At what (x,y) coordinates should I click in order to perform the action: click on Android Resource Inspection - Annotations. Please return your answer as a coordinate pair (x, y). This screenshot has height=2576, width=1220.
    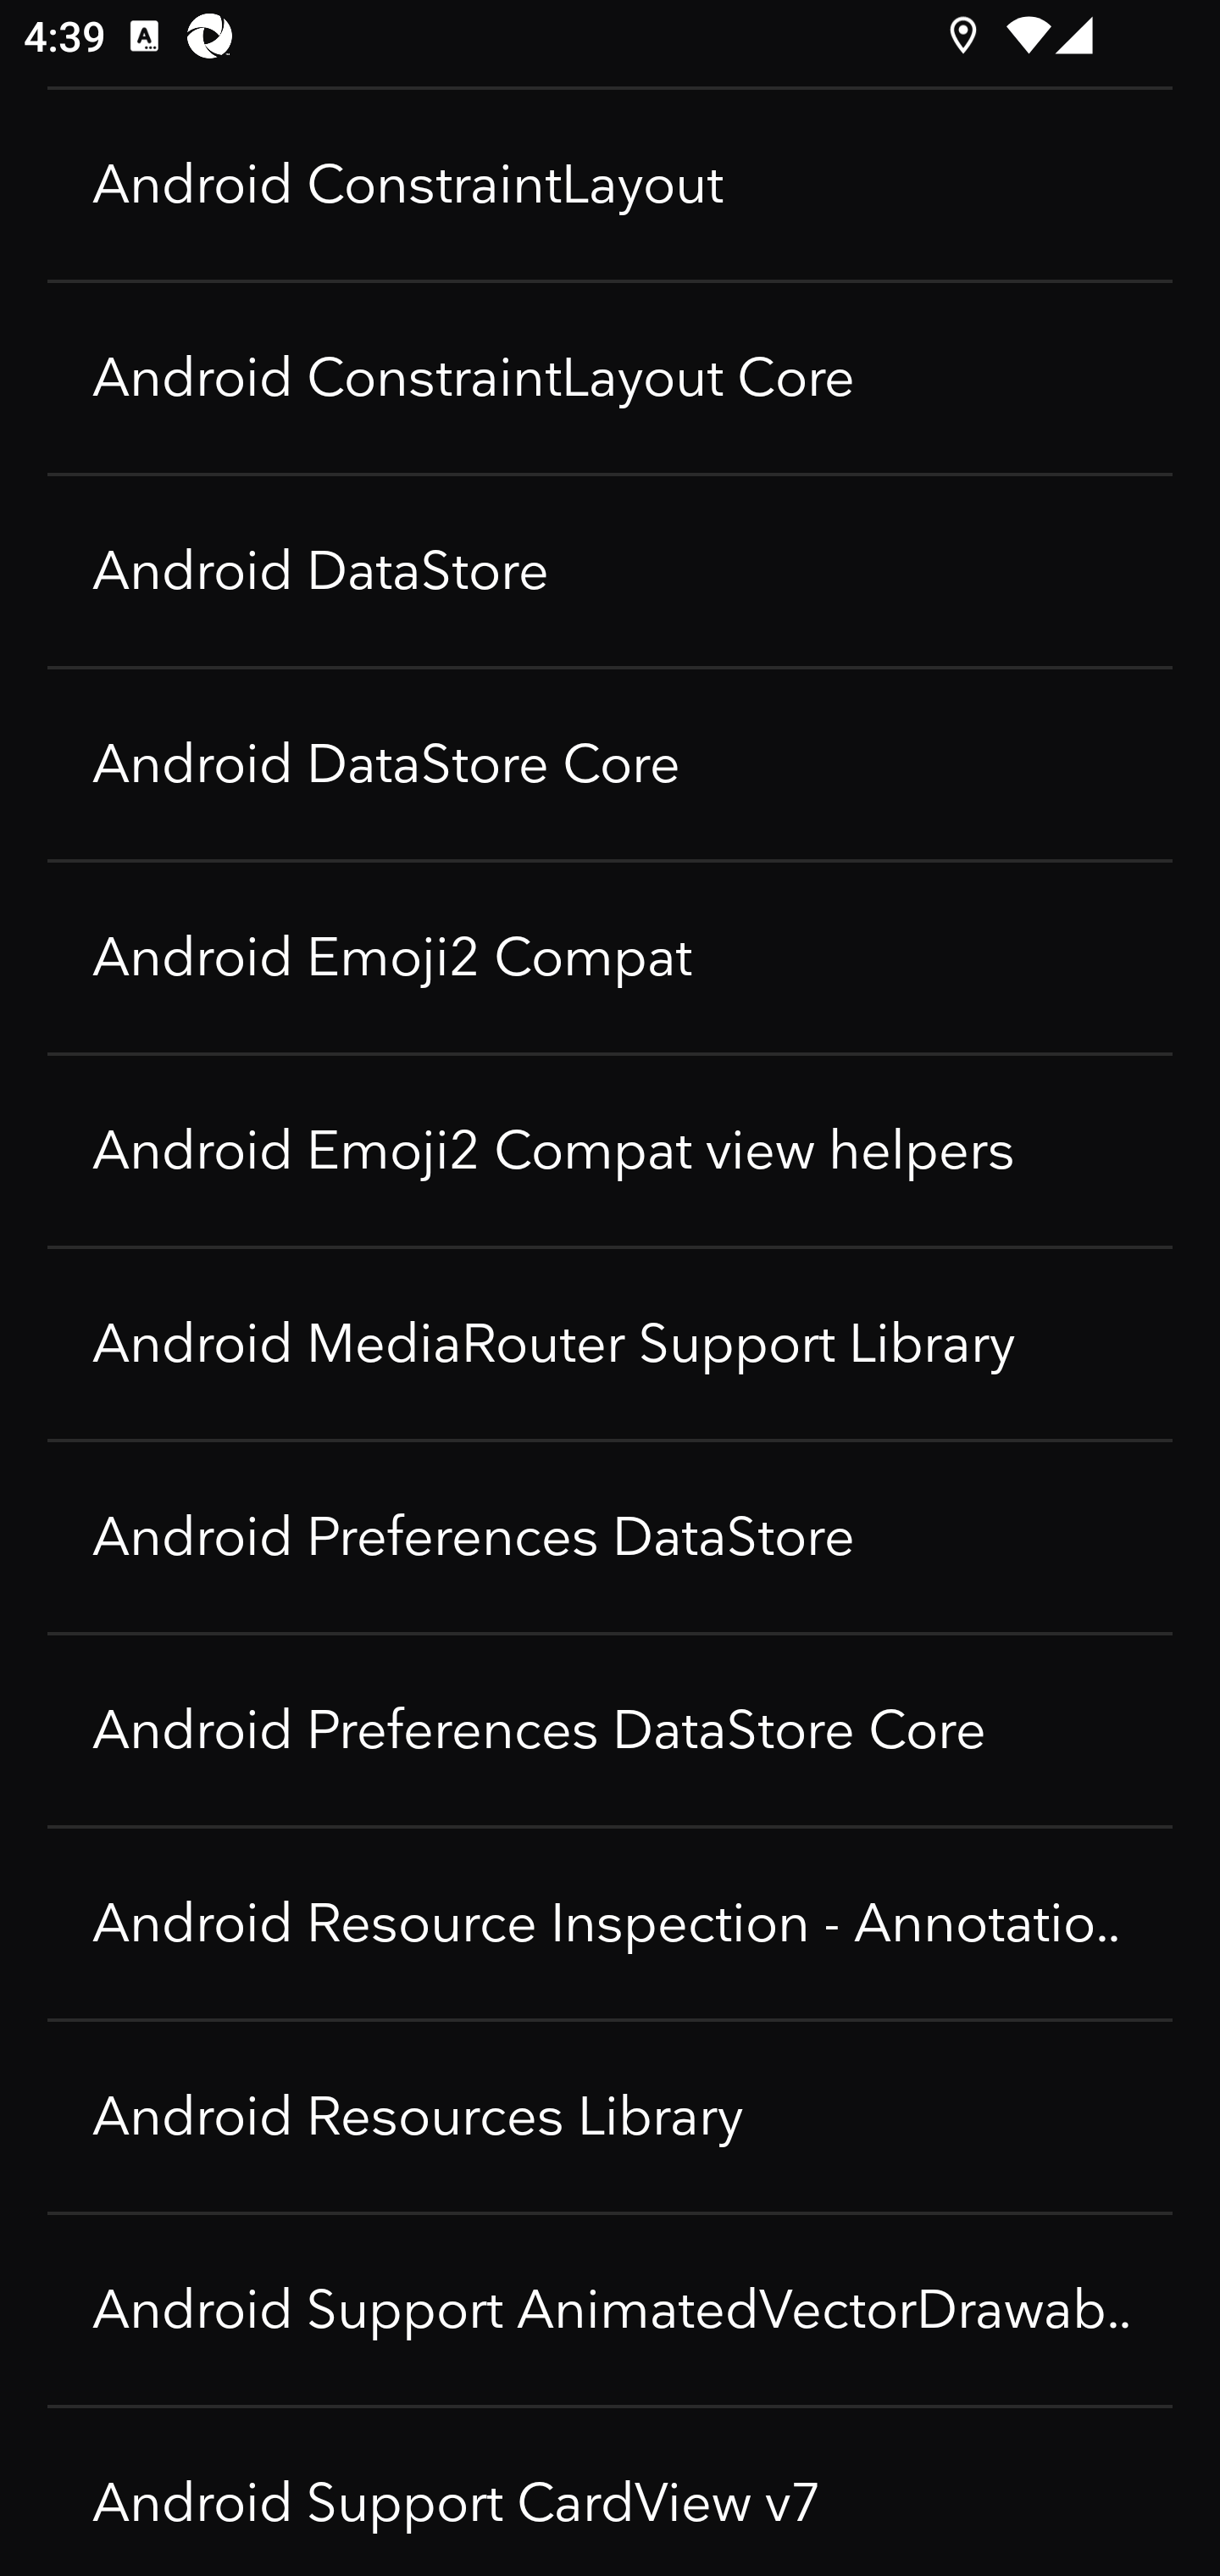
    Looking at the image, I should click on (610, 1924).